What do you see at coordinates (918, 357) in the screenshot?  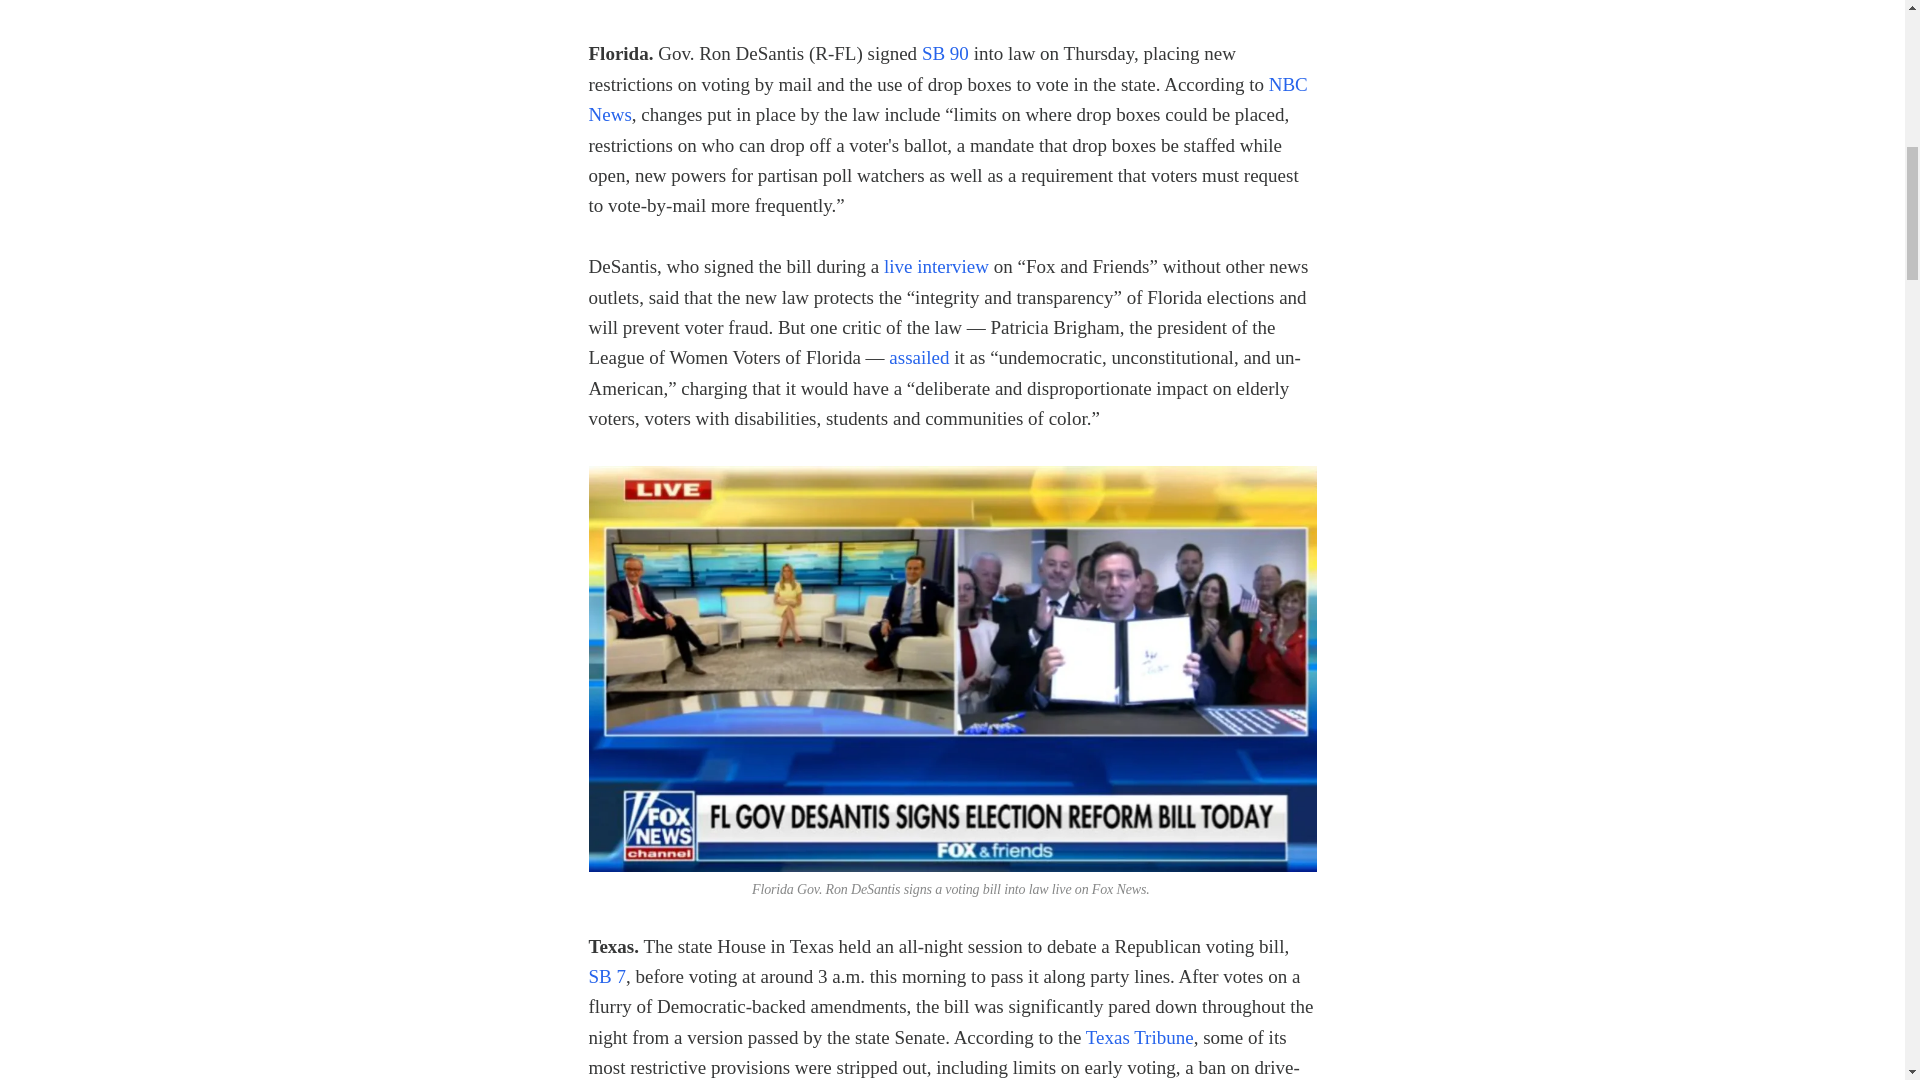 I see `assailed` at bounding box center [918, 357].